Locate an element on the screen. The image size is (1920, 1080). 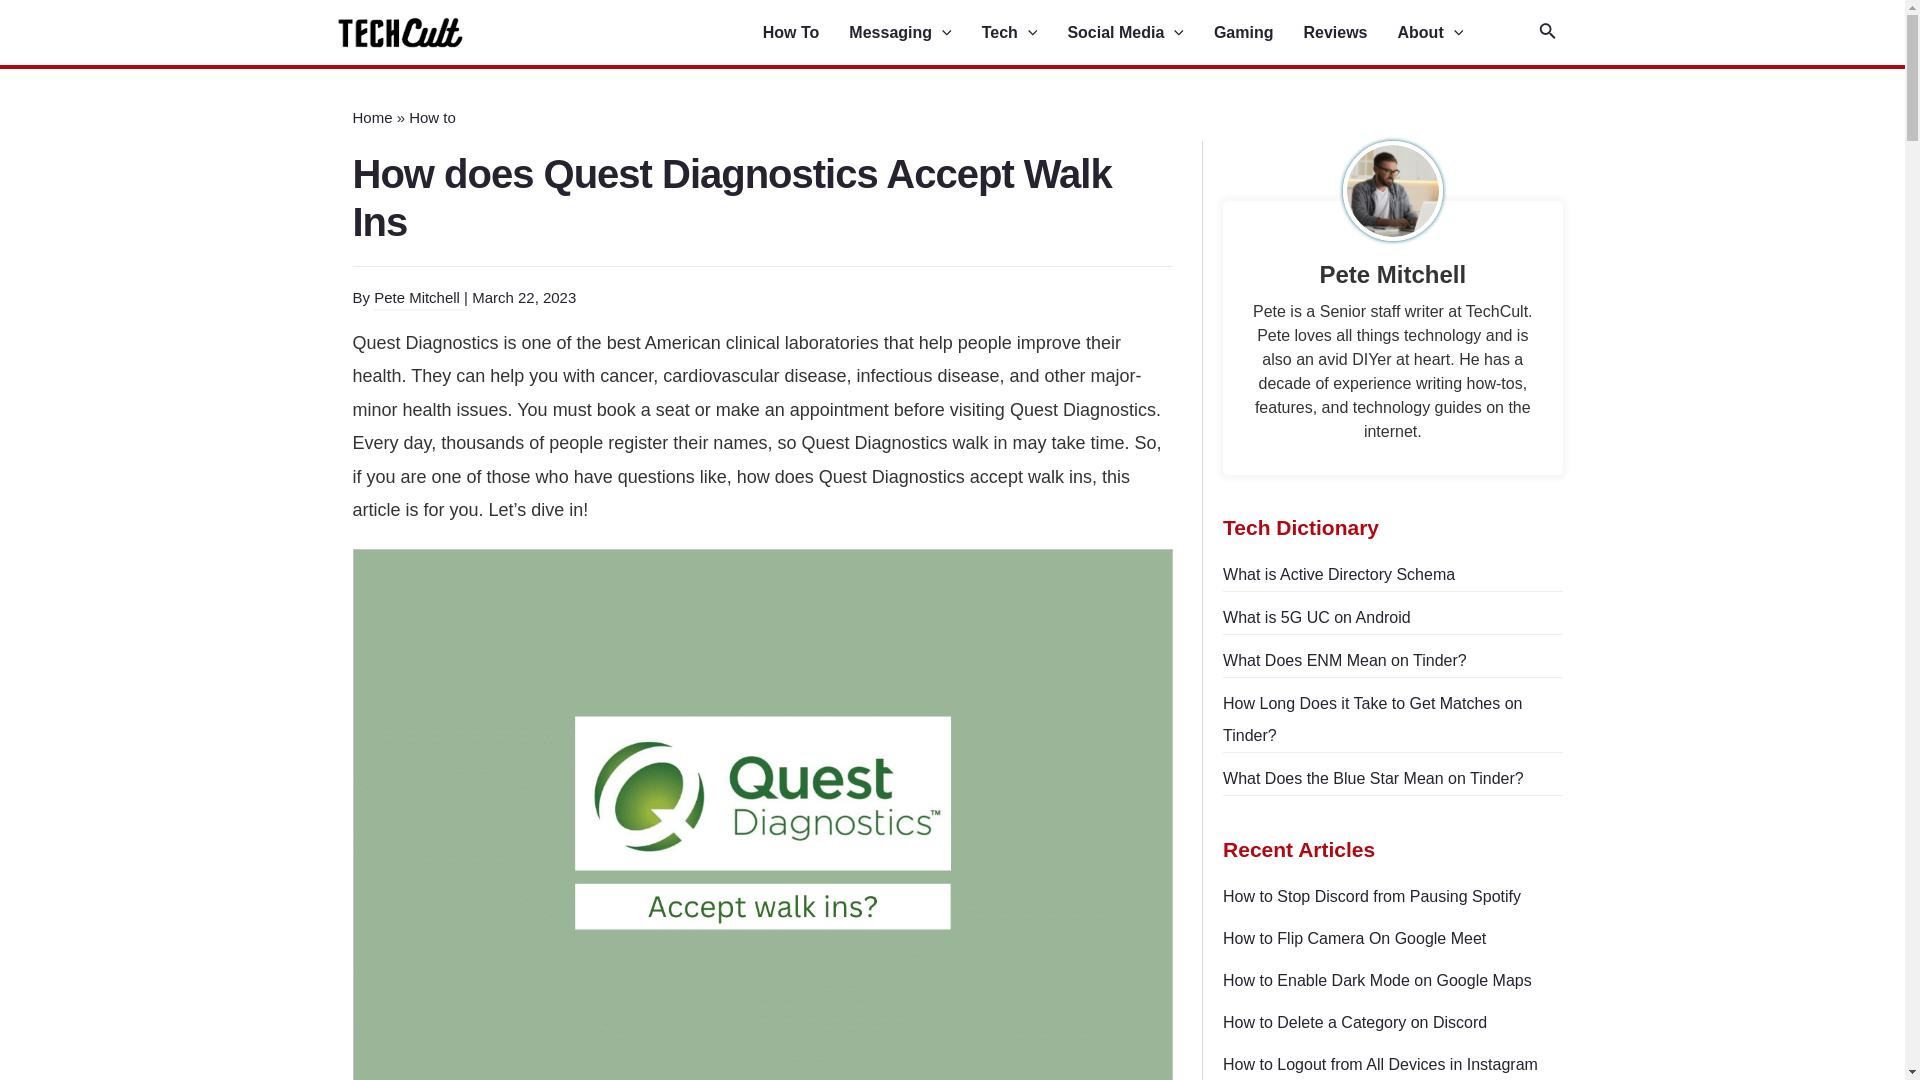
Messaging is located at coordinates (914, 33).